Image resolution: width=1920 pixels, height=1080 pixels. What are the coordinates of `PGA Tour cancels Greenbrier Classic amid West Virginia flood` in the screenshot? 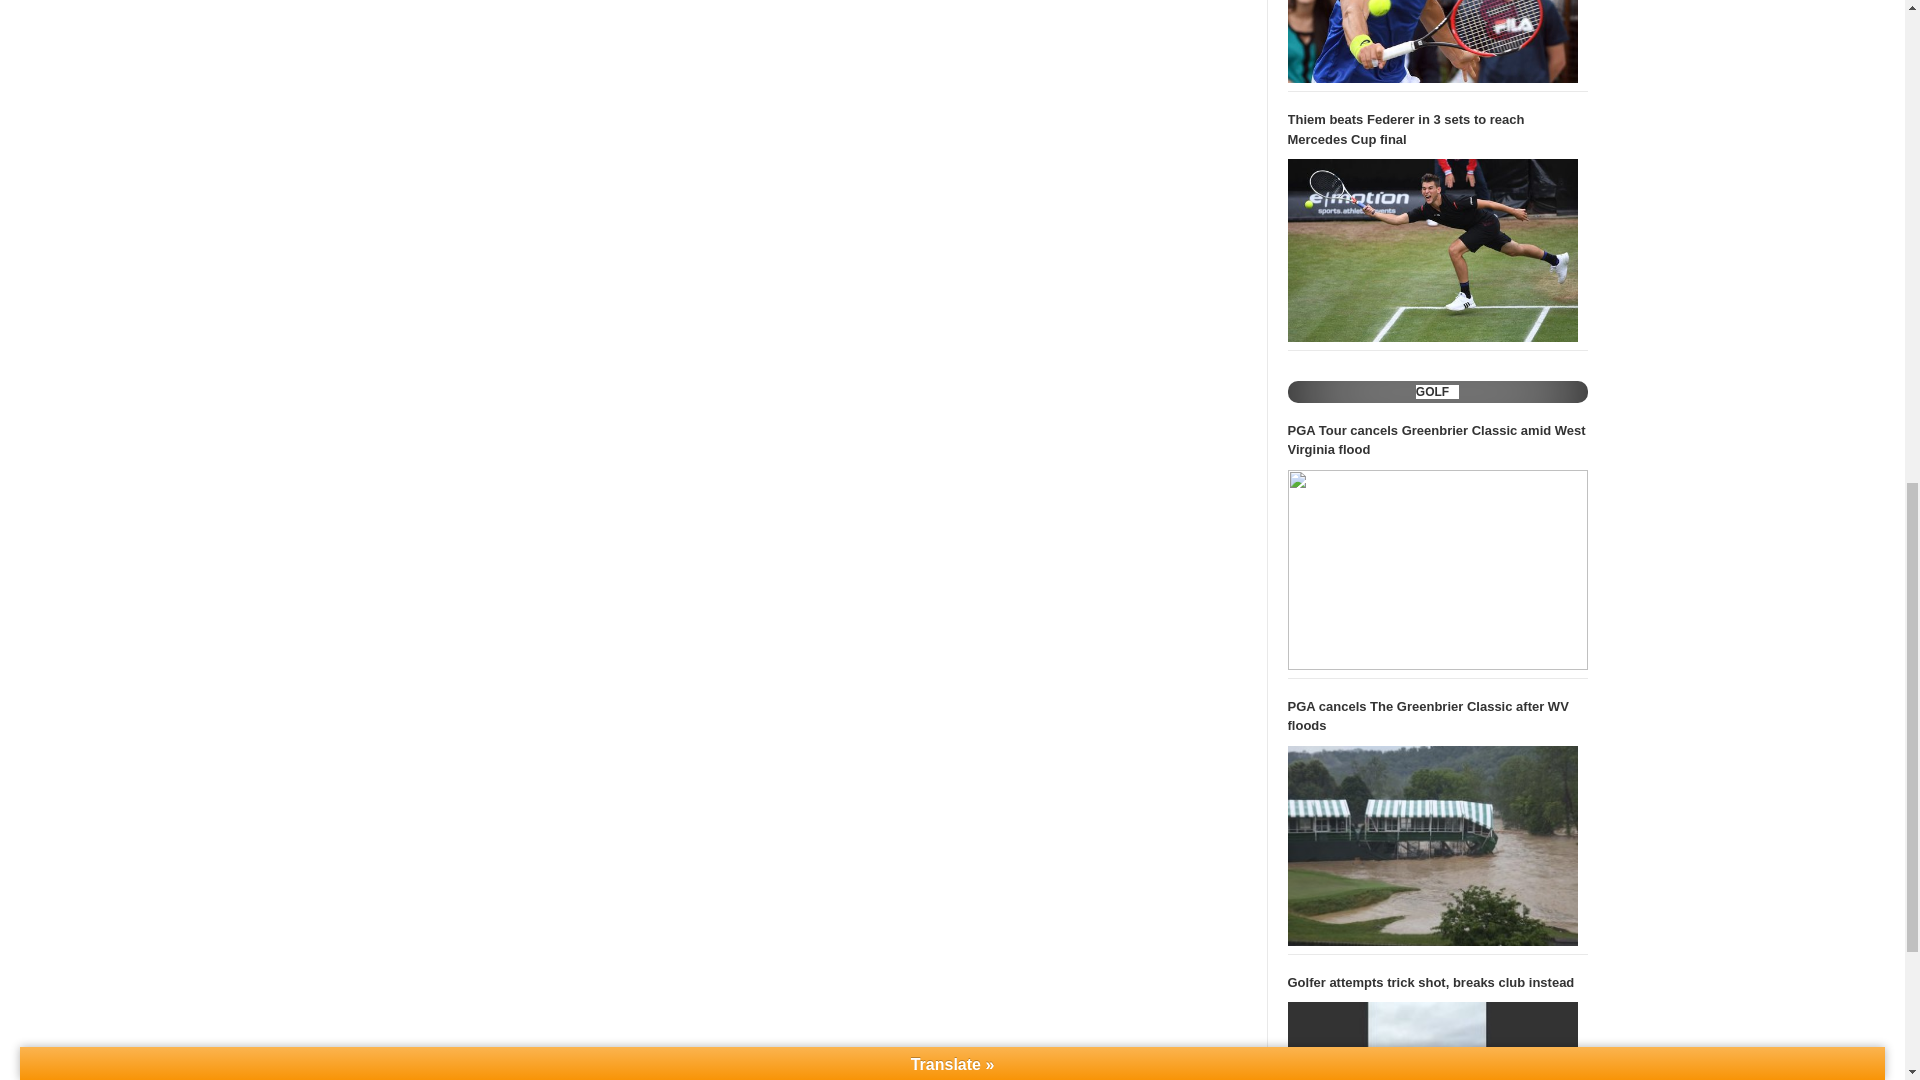 It's located at (1438, 569).